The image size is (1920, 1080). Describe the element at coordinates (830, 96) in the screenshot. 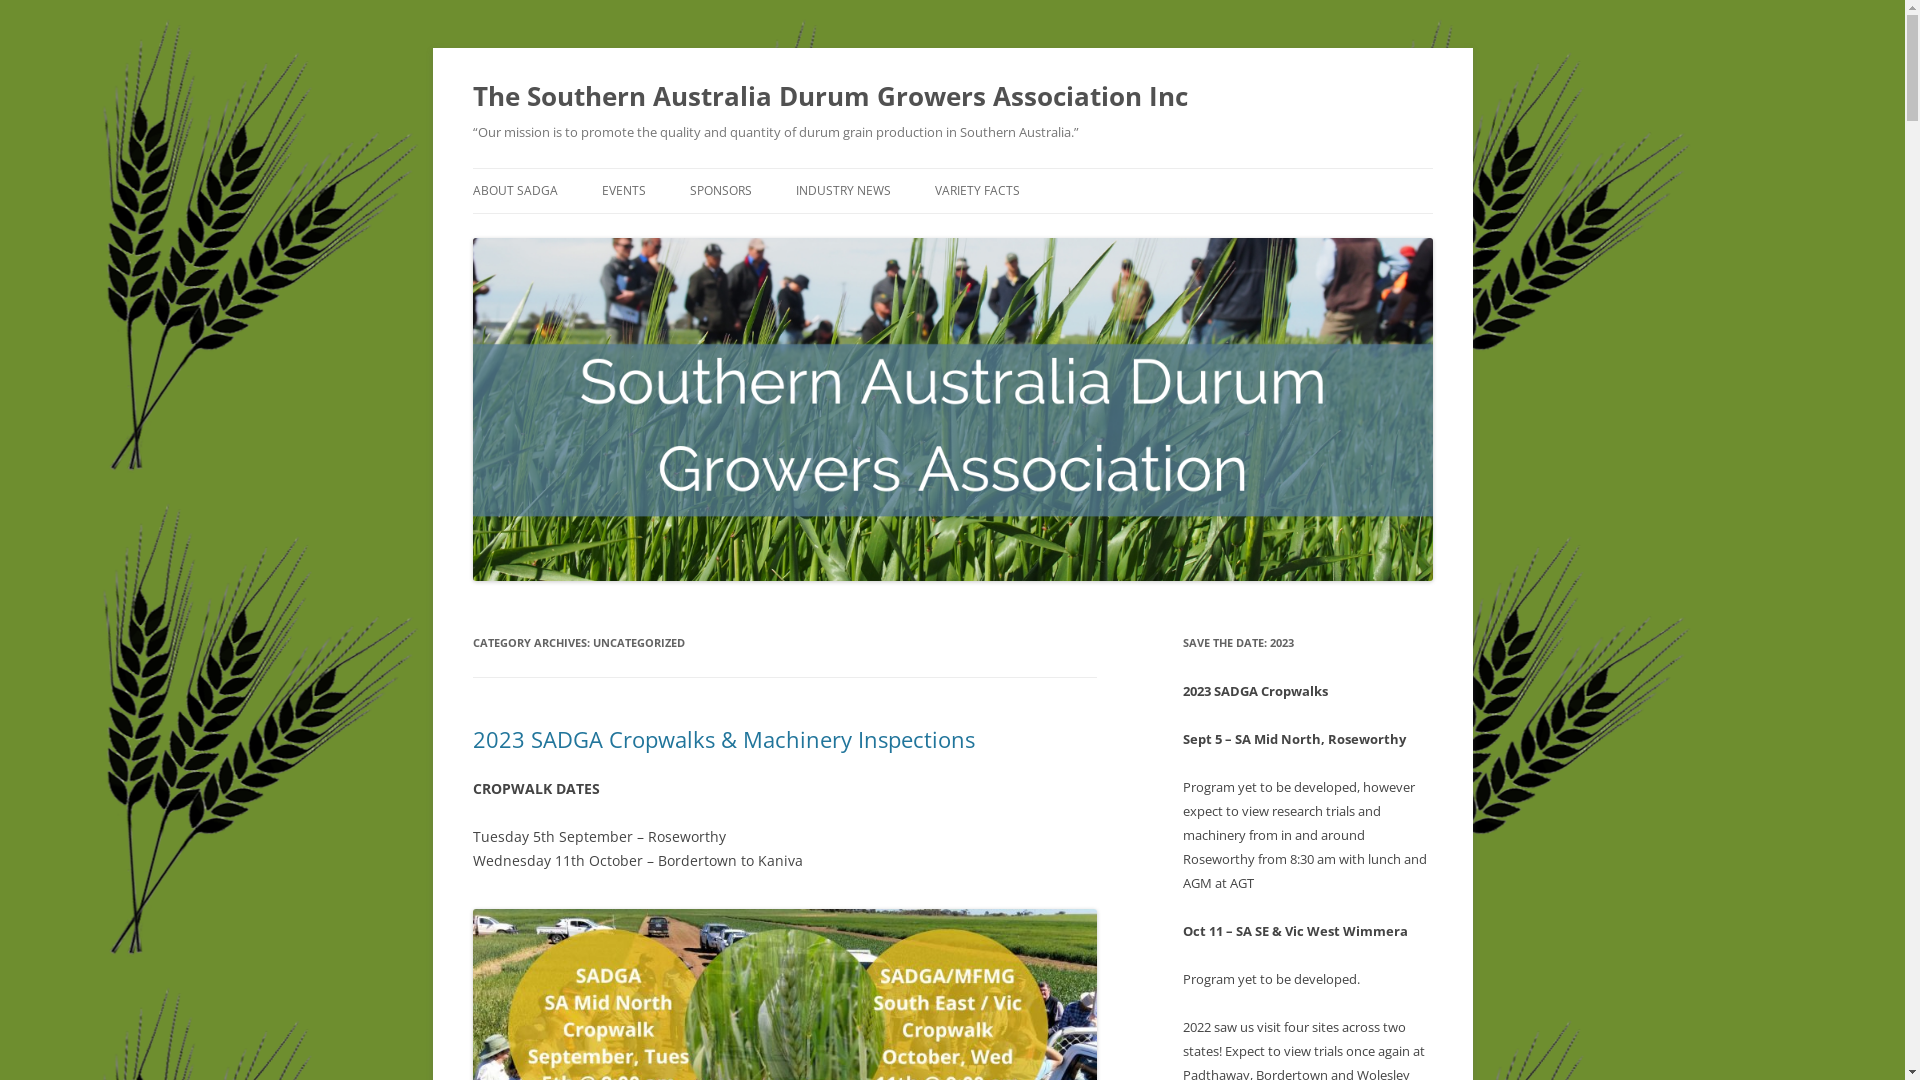

I see `The Southern Australia Durum Growers Association Inc` at that location.